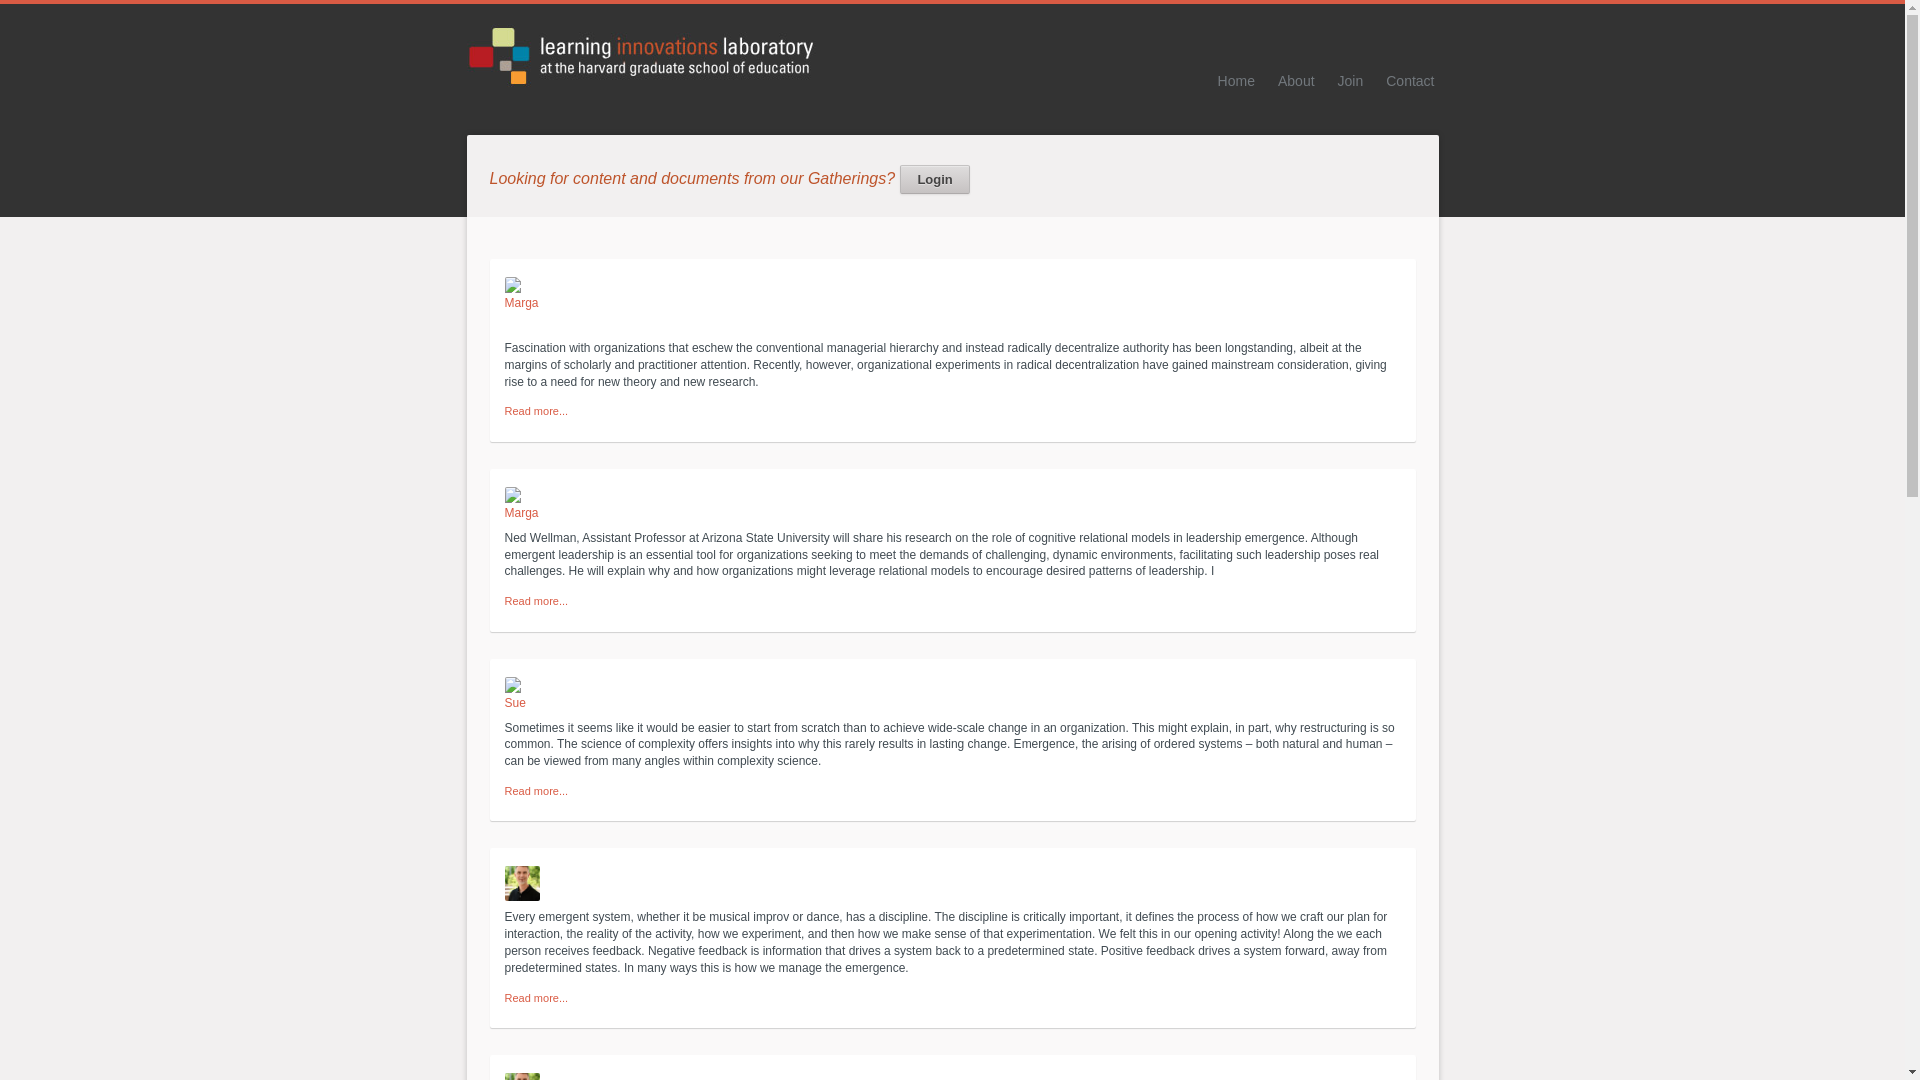 The height and width of the screenshot is (1080, 1920). Describe the element at coordinates (536, 410) in the screenshot. I see `Read more...` at that location.